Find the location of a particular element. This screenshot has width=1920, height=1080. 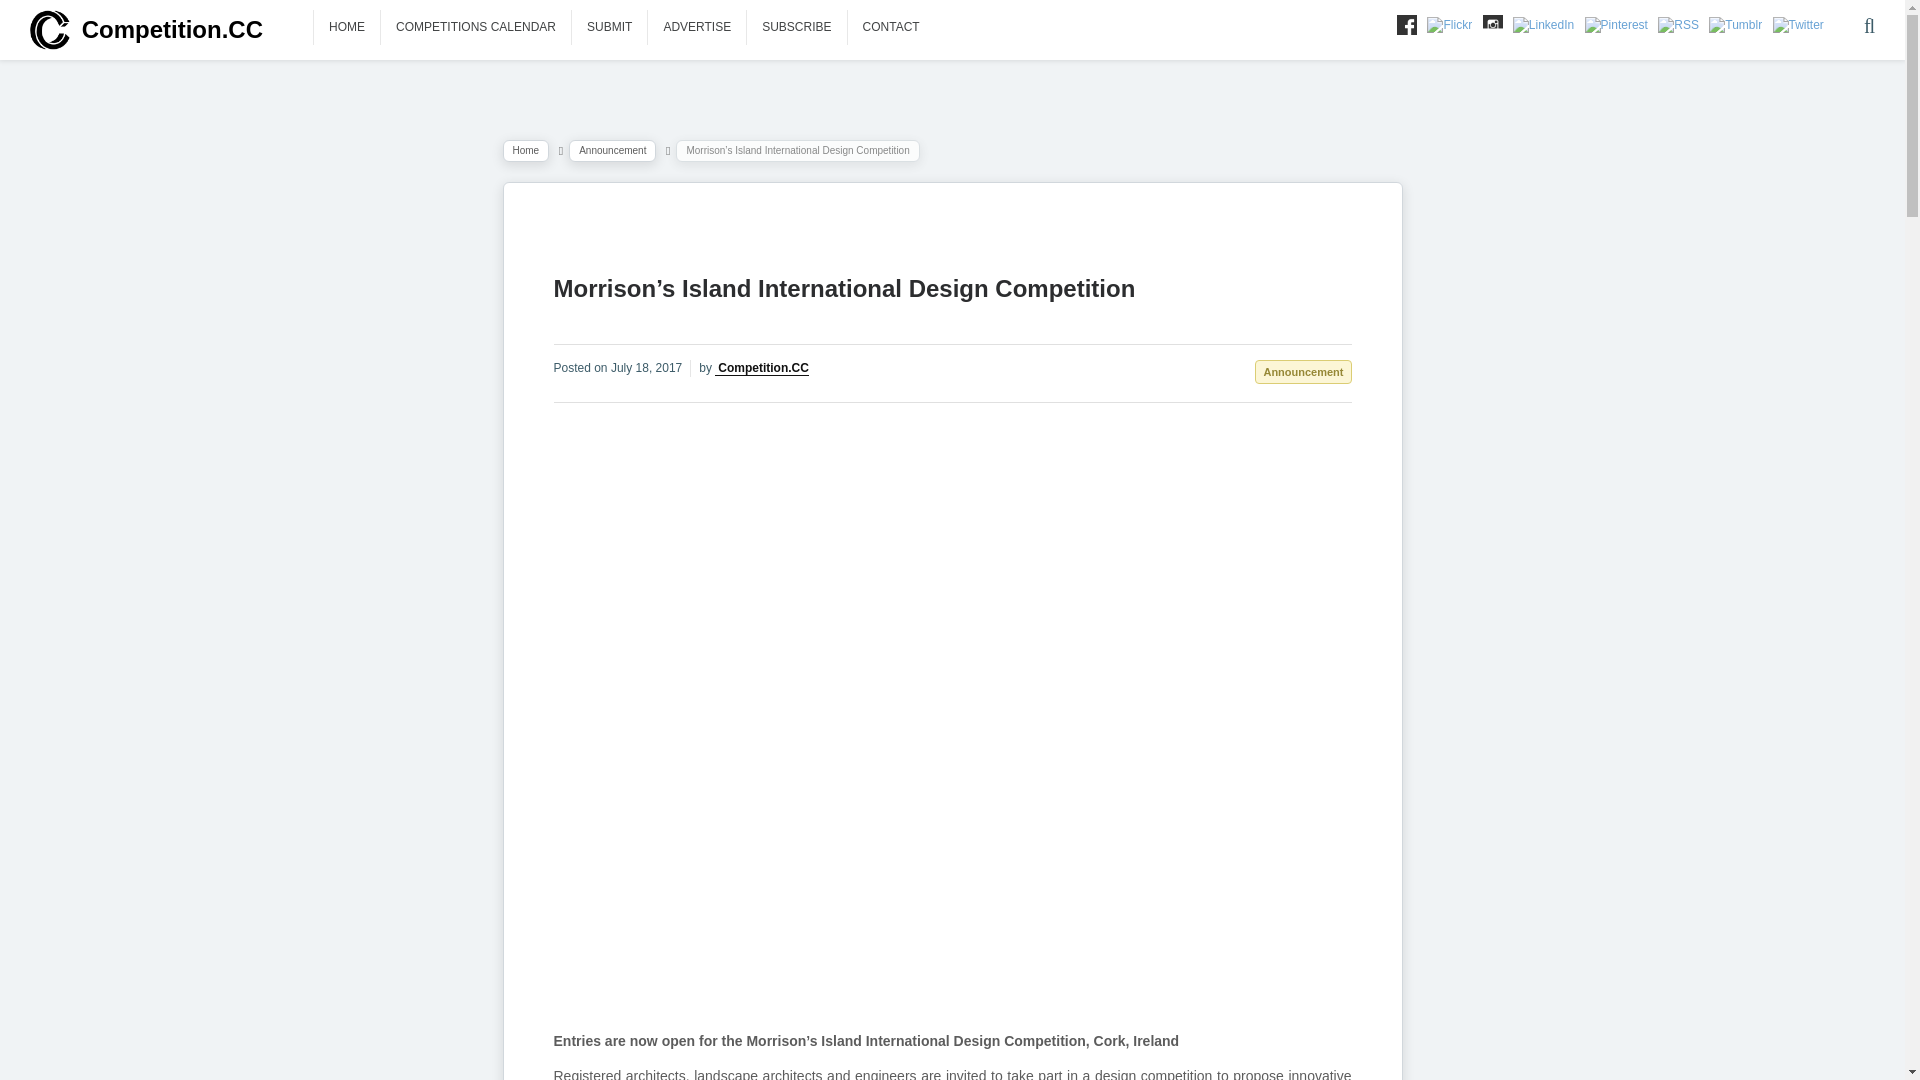

Competition.CC is located at coordinates (146, 28).